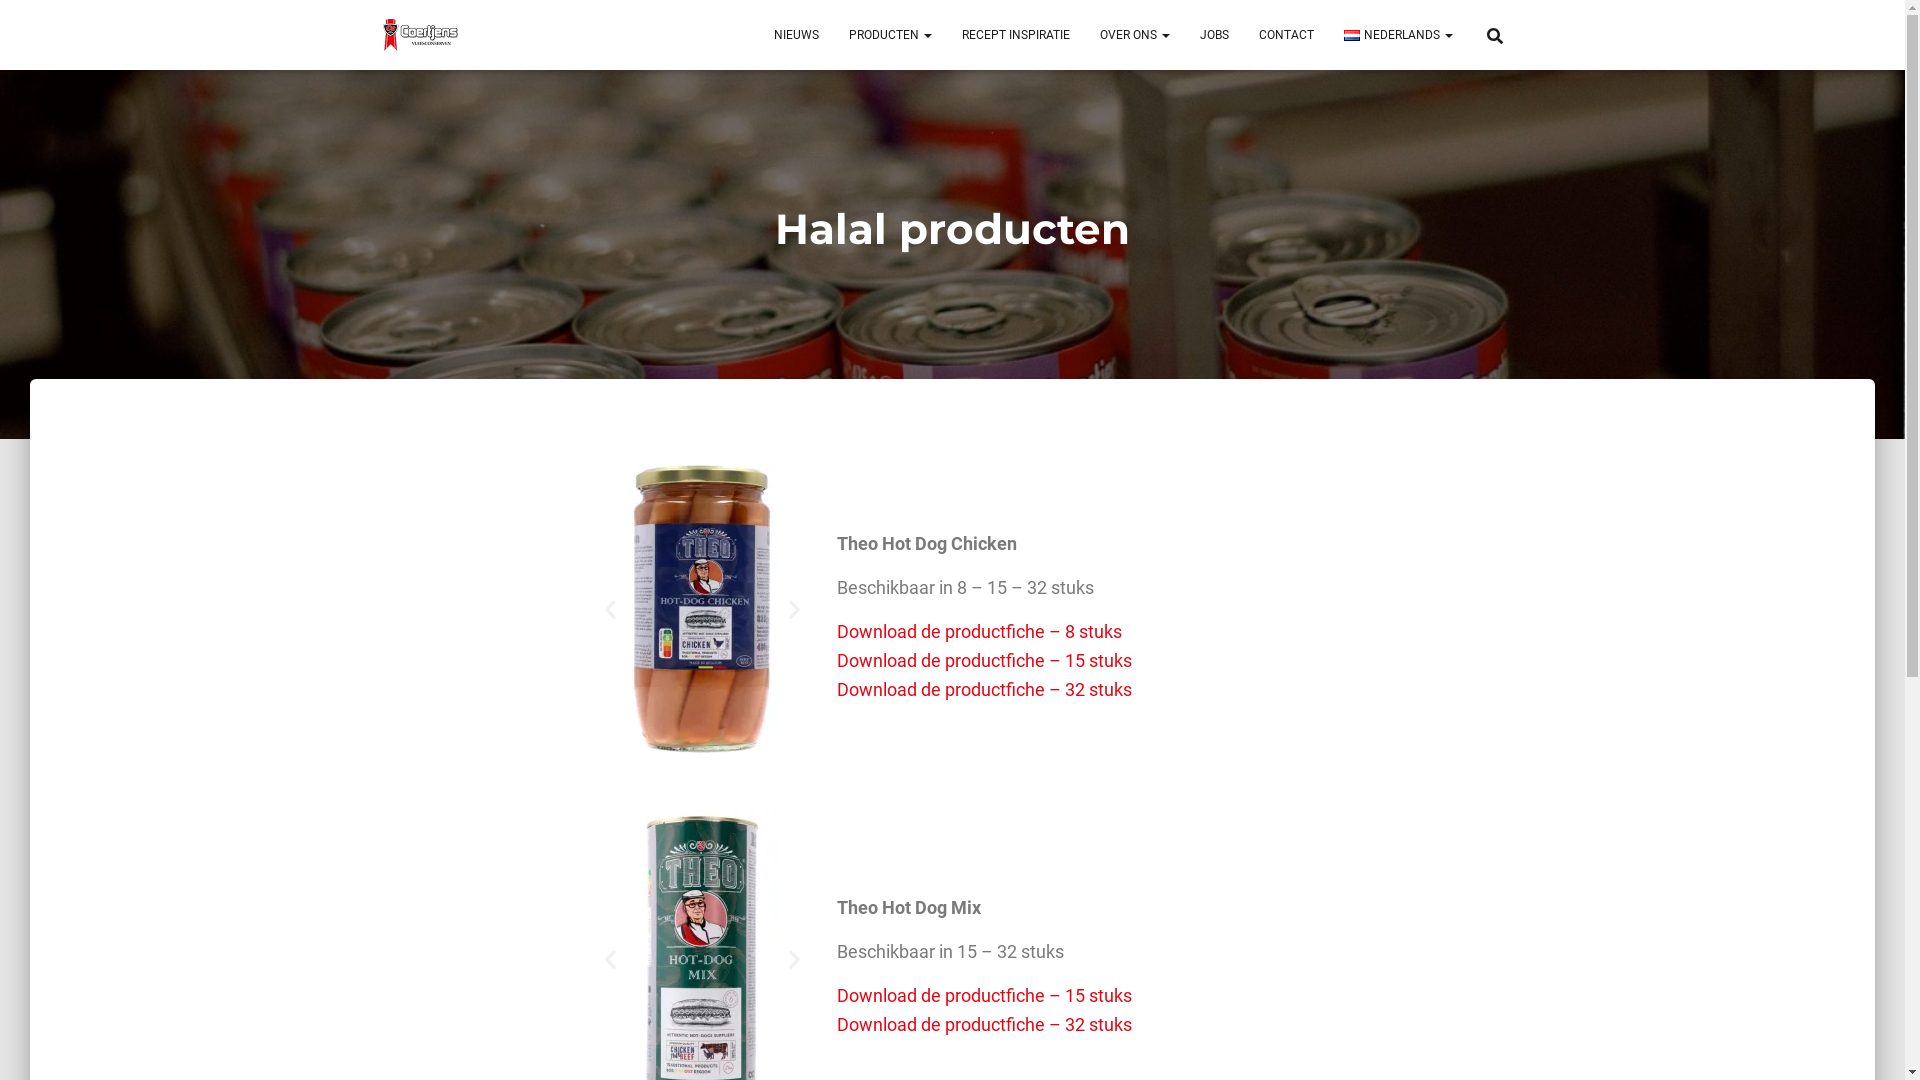 Image resolution: width=1920 pixels, height=1080 pixels. What do you see at coordinates (1135, 35) in the screenshot?
I see `OVER ONS` at bounding box center [1135, 35].